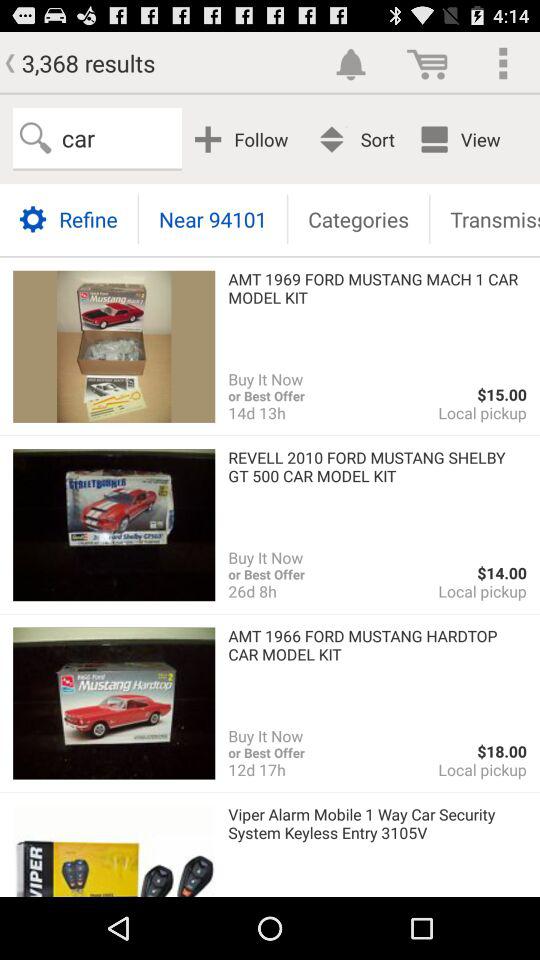 The width and height of the screenshot is (540, 960). Describe the element at coordinates (485, 218) in the screenshot. I see `flip to the transmission button` at that location.